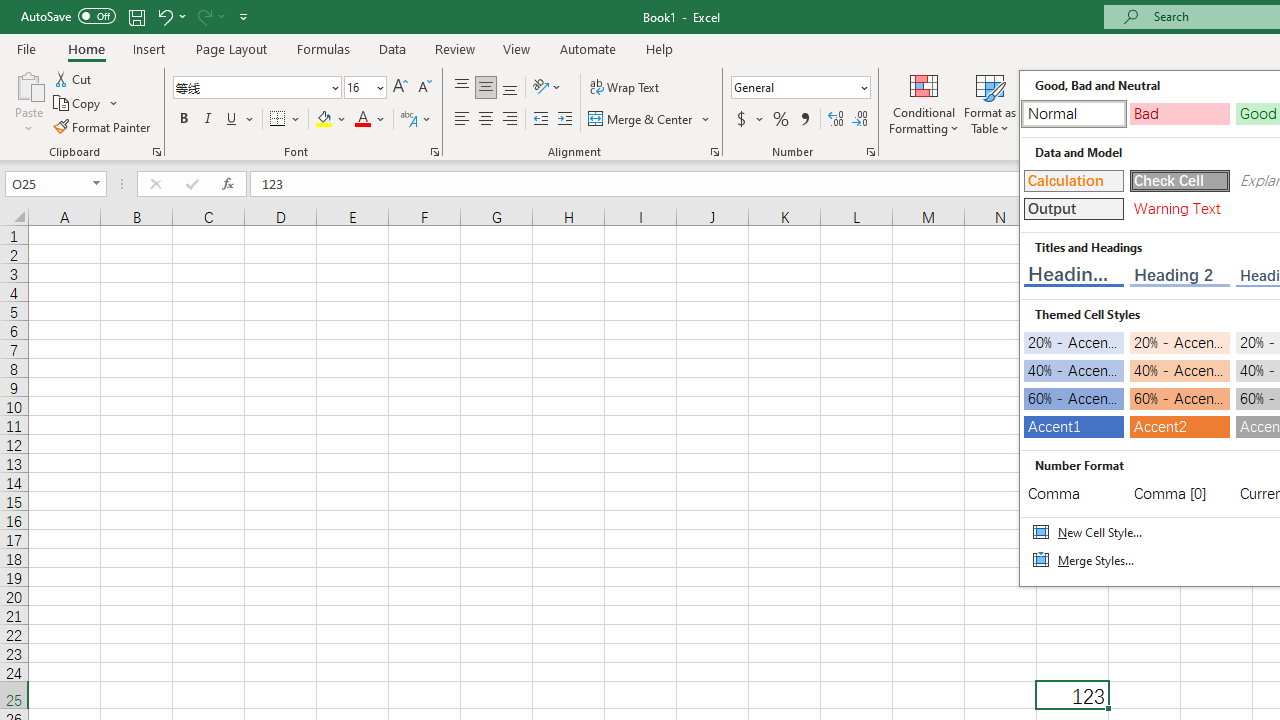  I want to click on Center, so click(485, 120).